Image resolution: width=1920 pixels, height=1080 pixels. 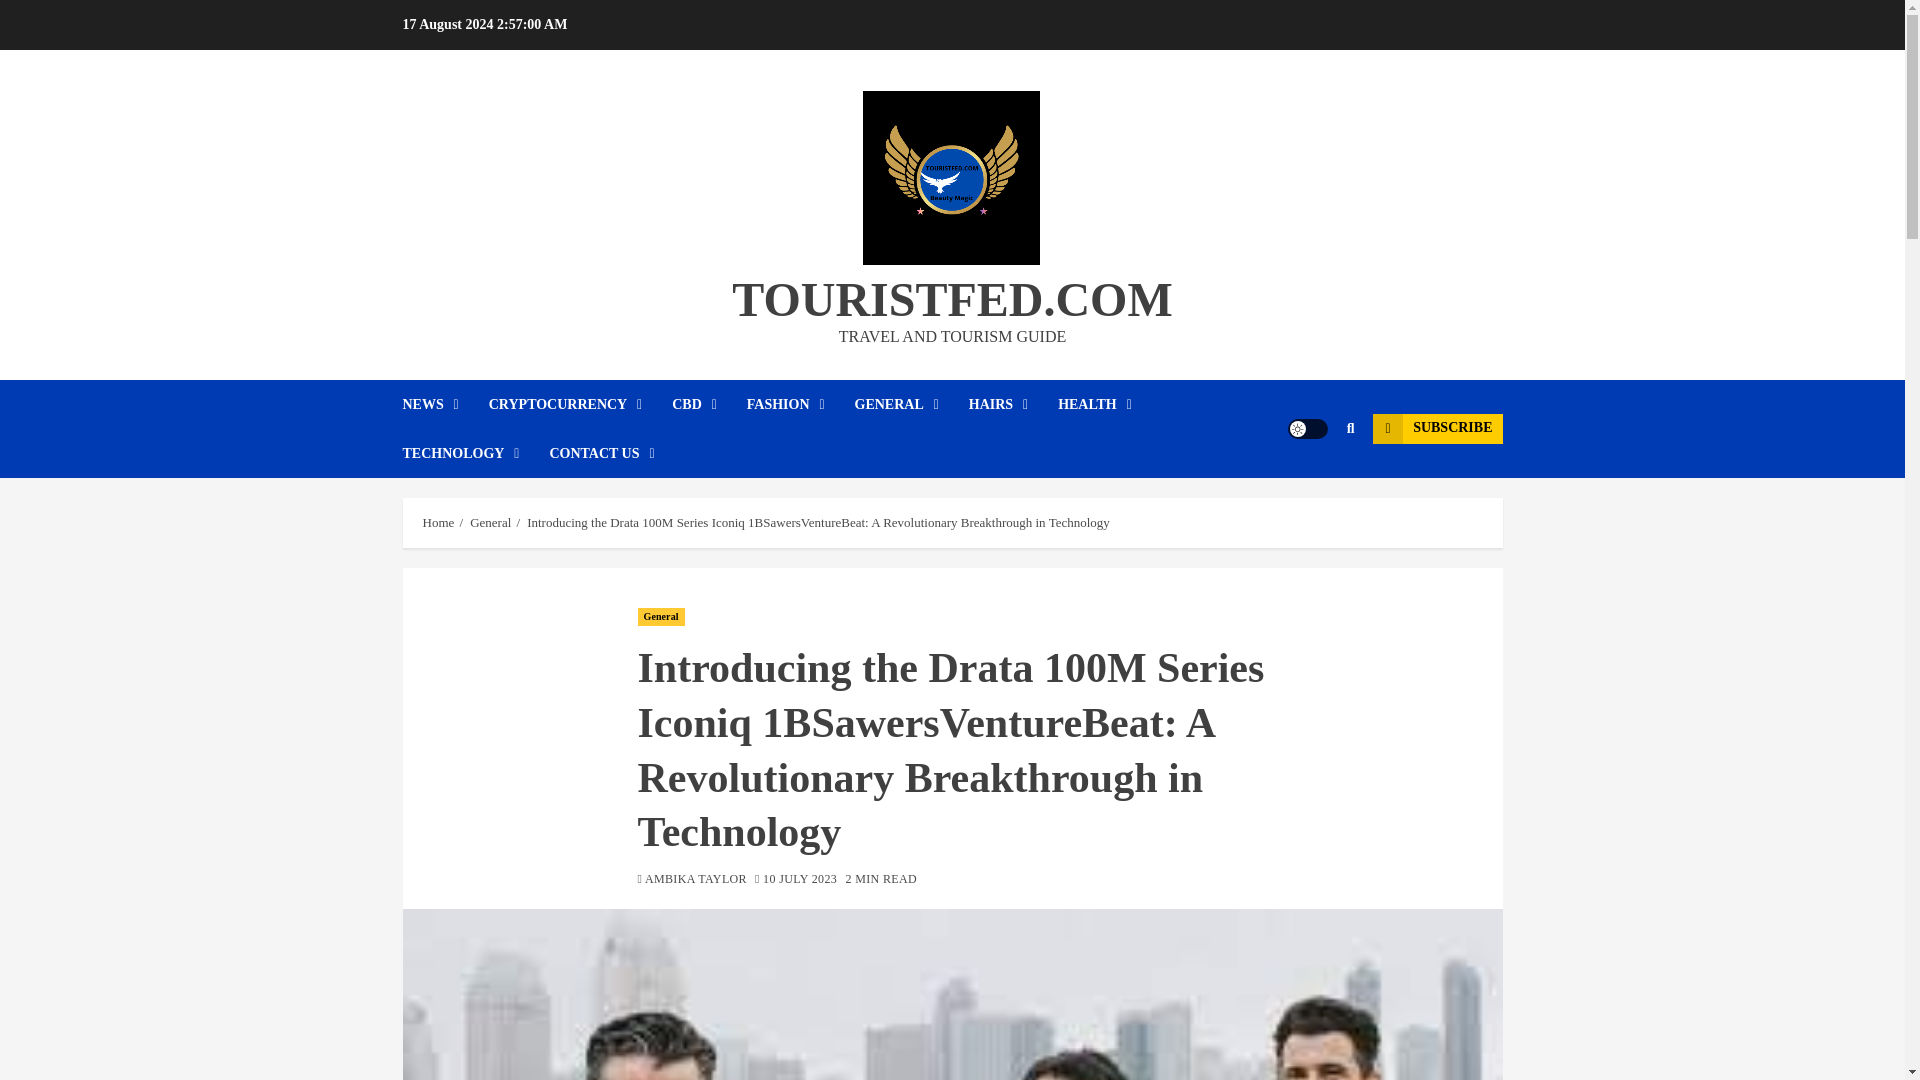 What do you see at coordinates (912, 404) in the screenshot?
I see `GENERAL` at bounding box center [912, 404].